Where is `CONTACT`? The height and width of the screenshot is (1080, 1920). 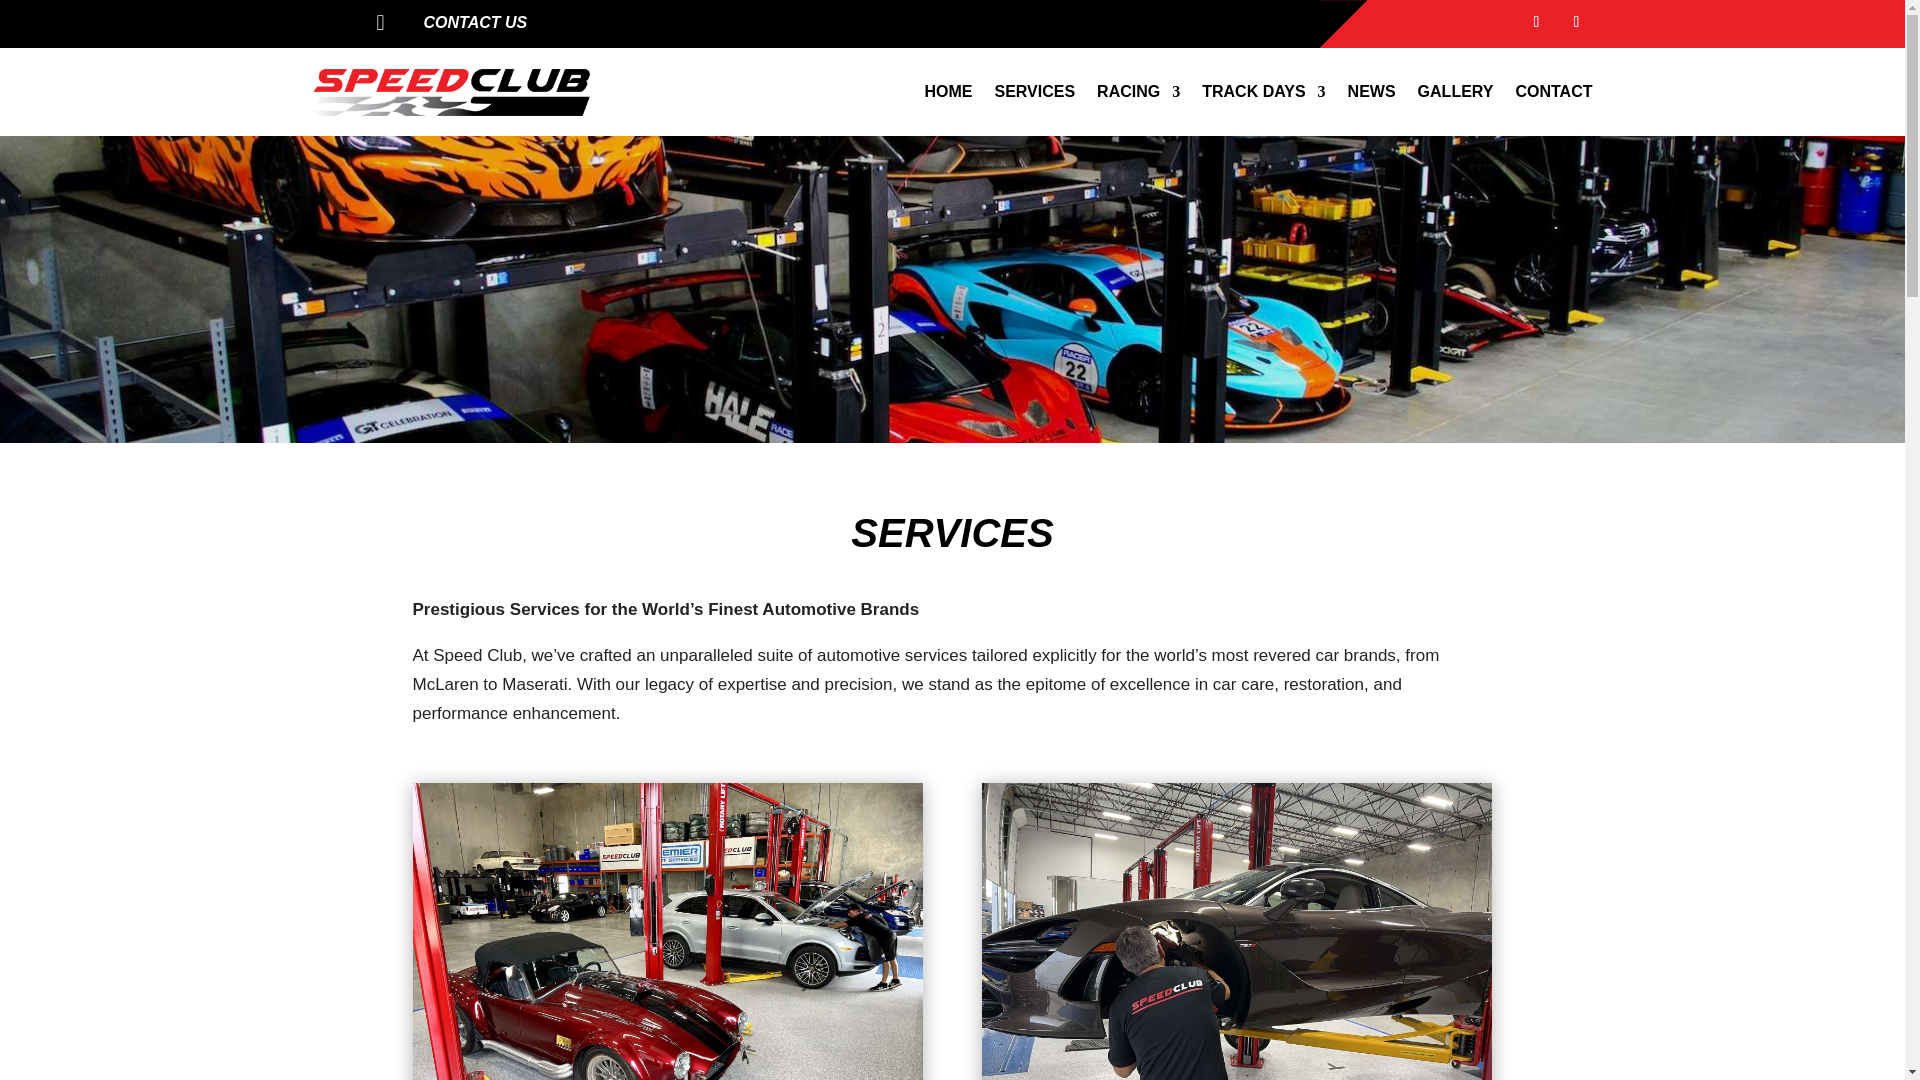 CONTACT is located at coordinates (1552, 92).